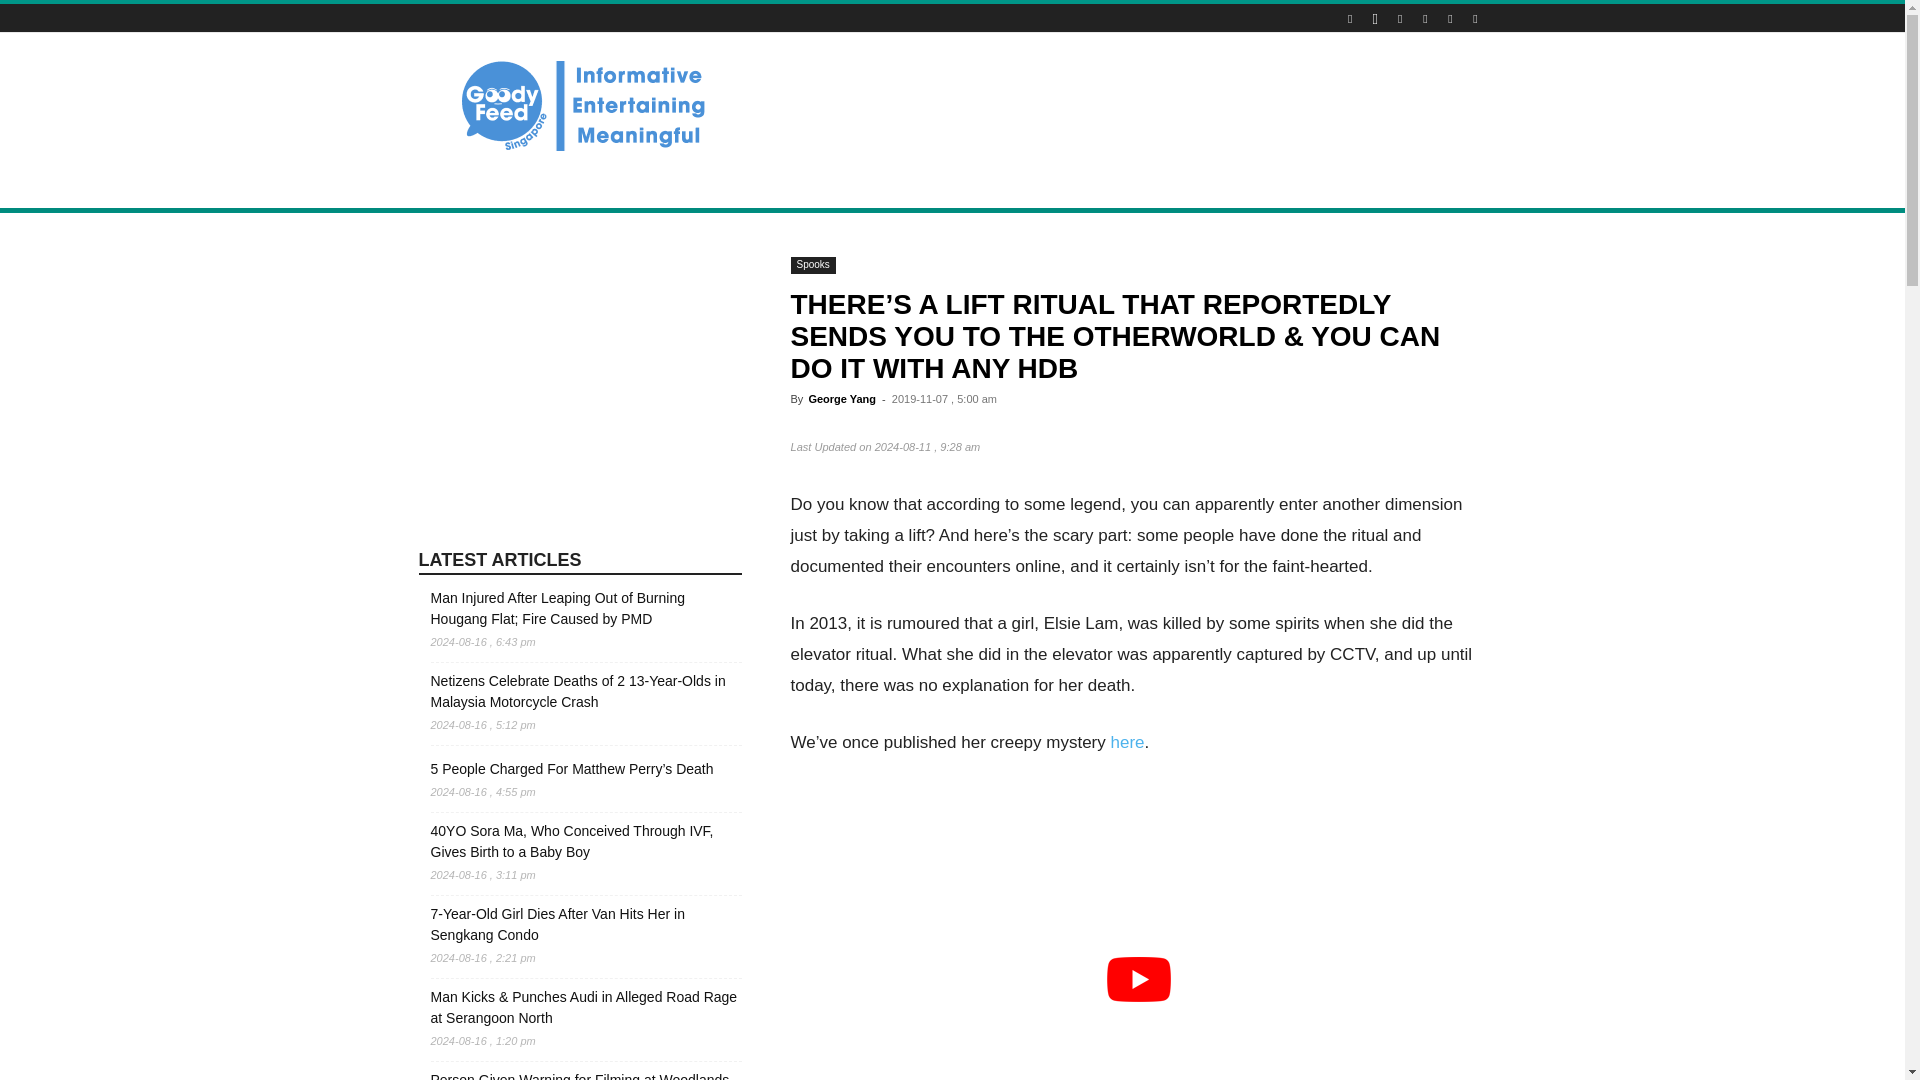  I want to click on FEATURED, so click(1167, 184).